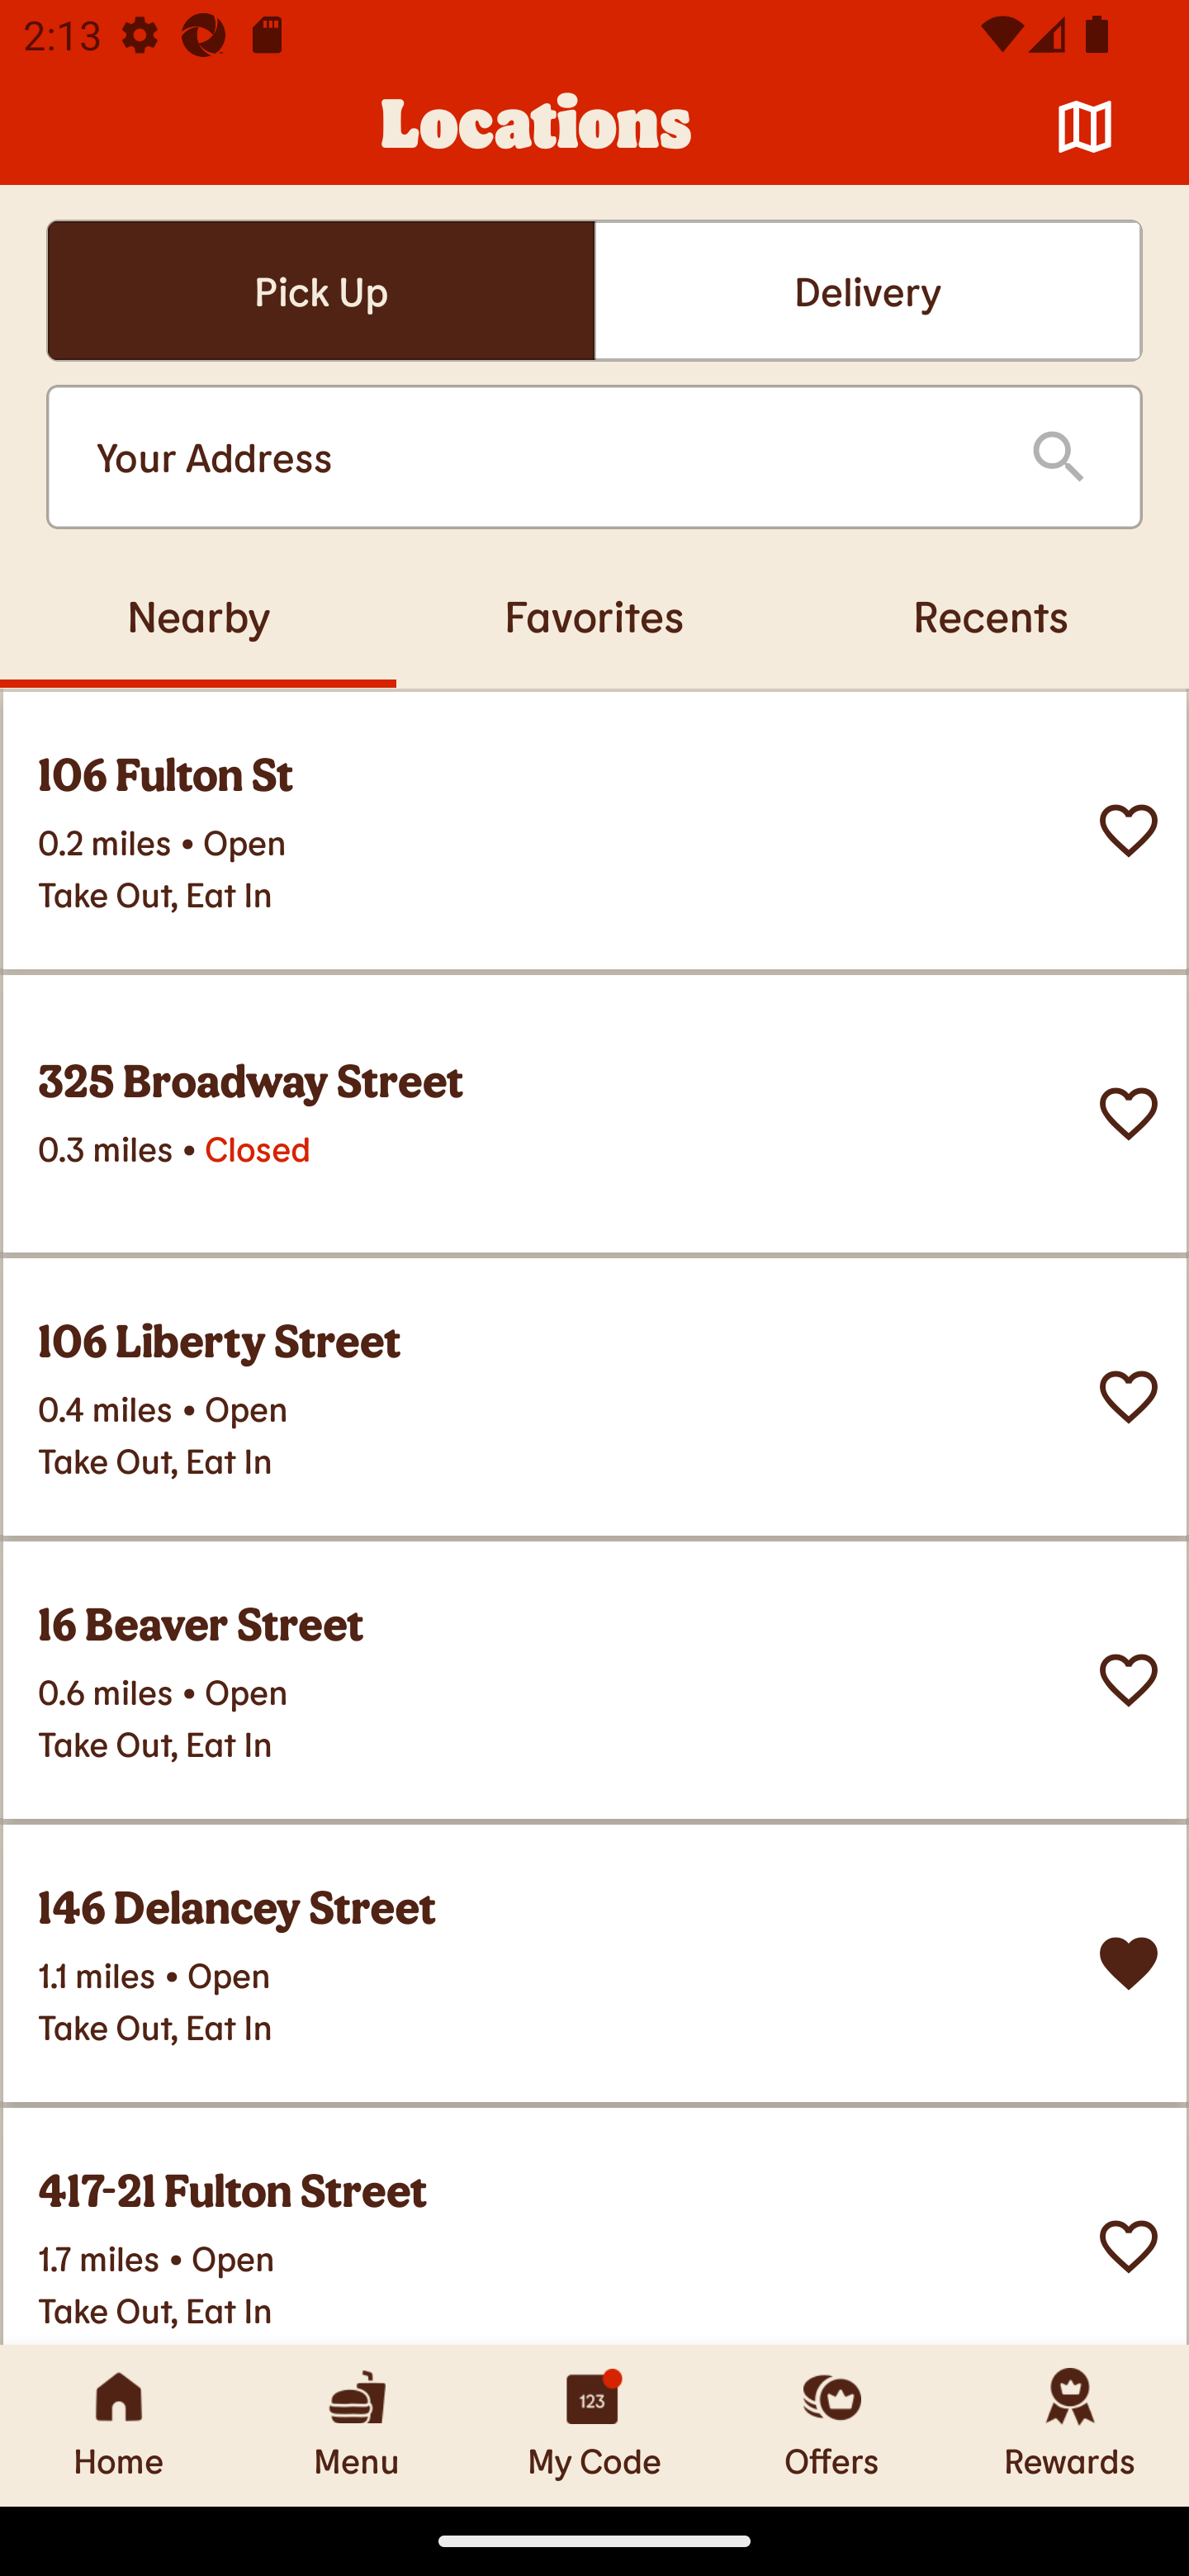 The height and width of the screenshot is (2576, 1189). What do you see at coordinates (119, 2425) in the screenshot?
I see `Home` at bounding box center [119, 2425].